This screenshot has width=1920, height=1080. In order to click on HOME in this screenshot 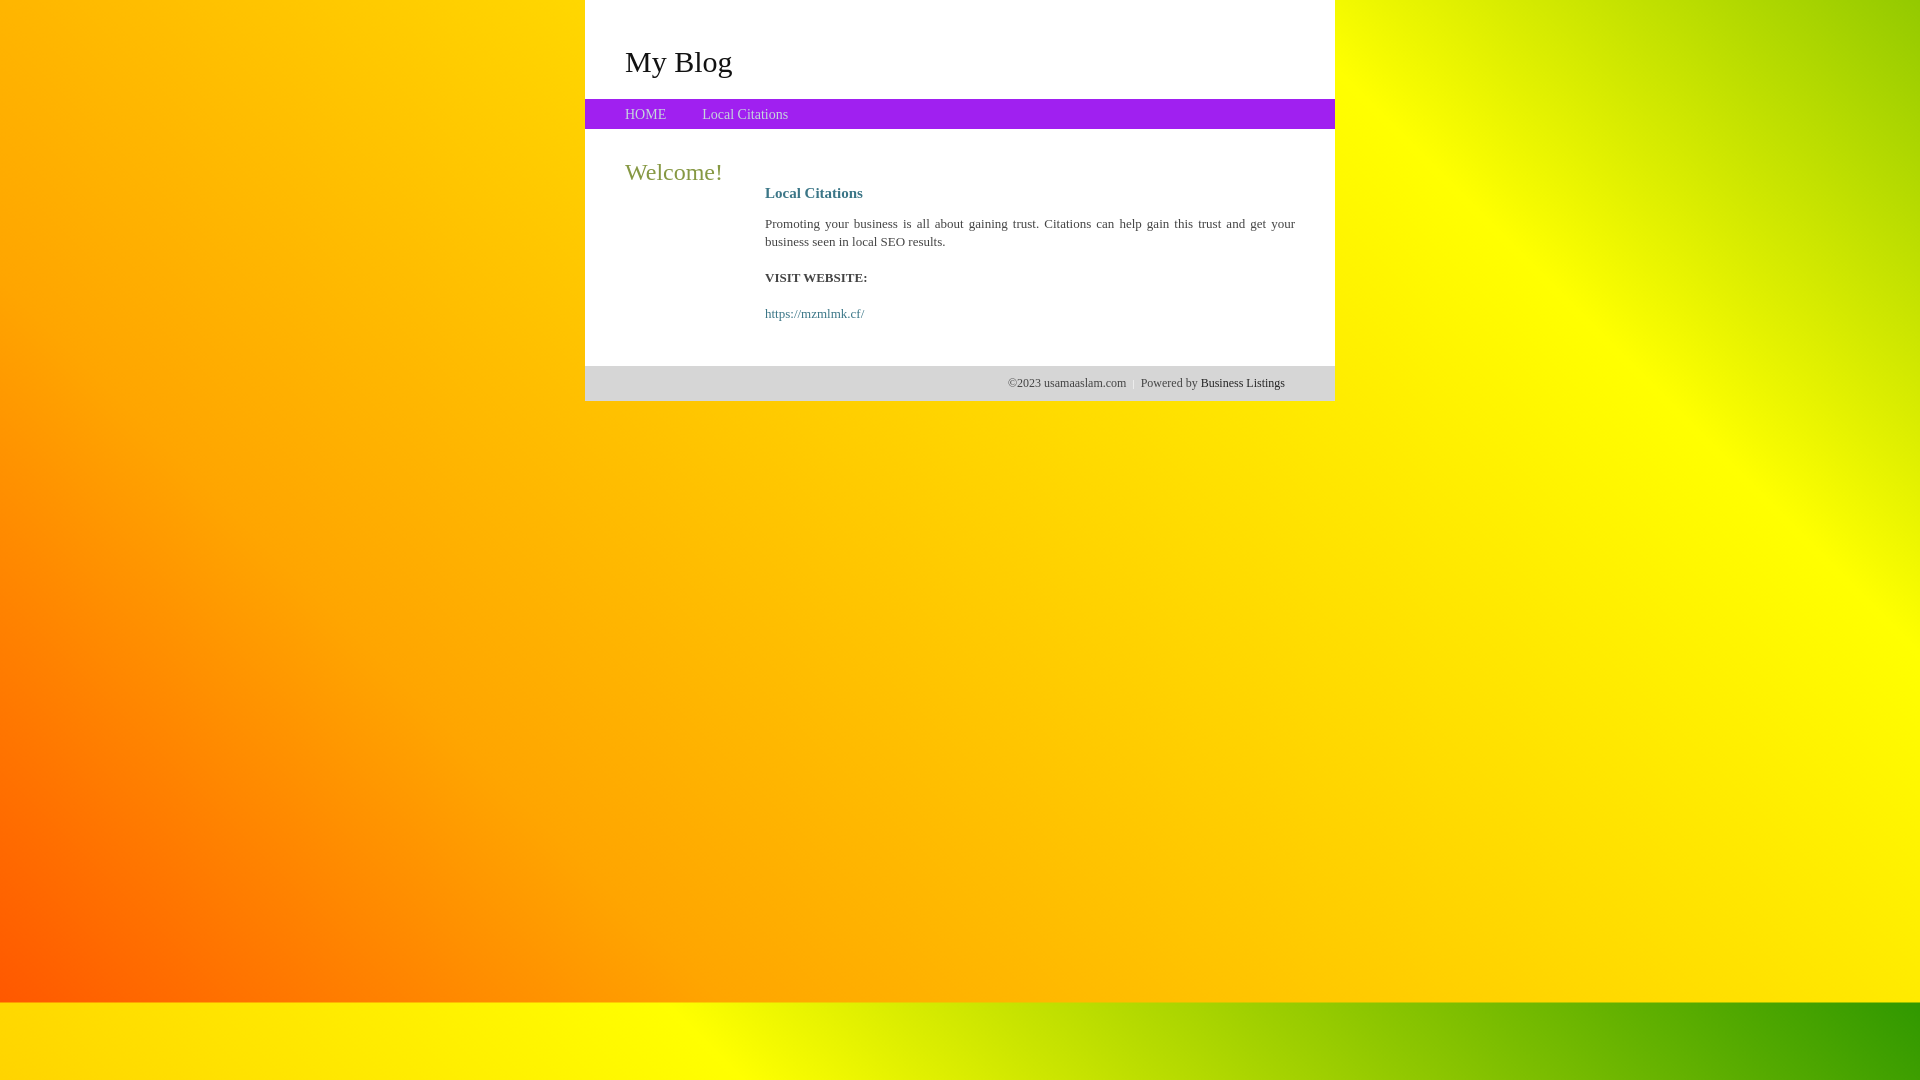, I will do `click(646, 114)`.